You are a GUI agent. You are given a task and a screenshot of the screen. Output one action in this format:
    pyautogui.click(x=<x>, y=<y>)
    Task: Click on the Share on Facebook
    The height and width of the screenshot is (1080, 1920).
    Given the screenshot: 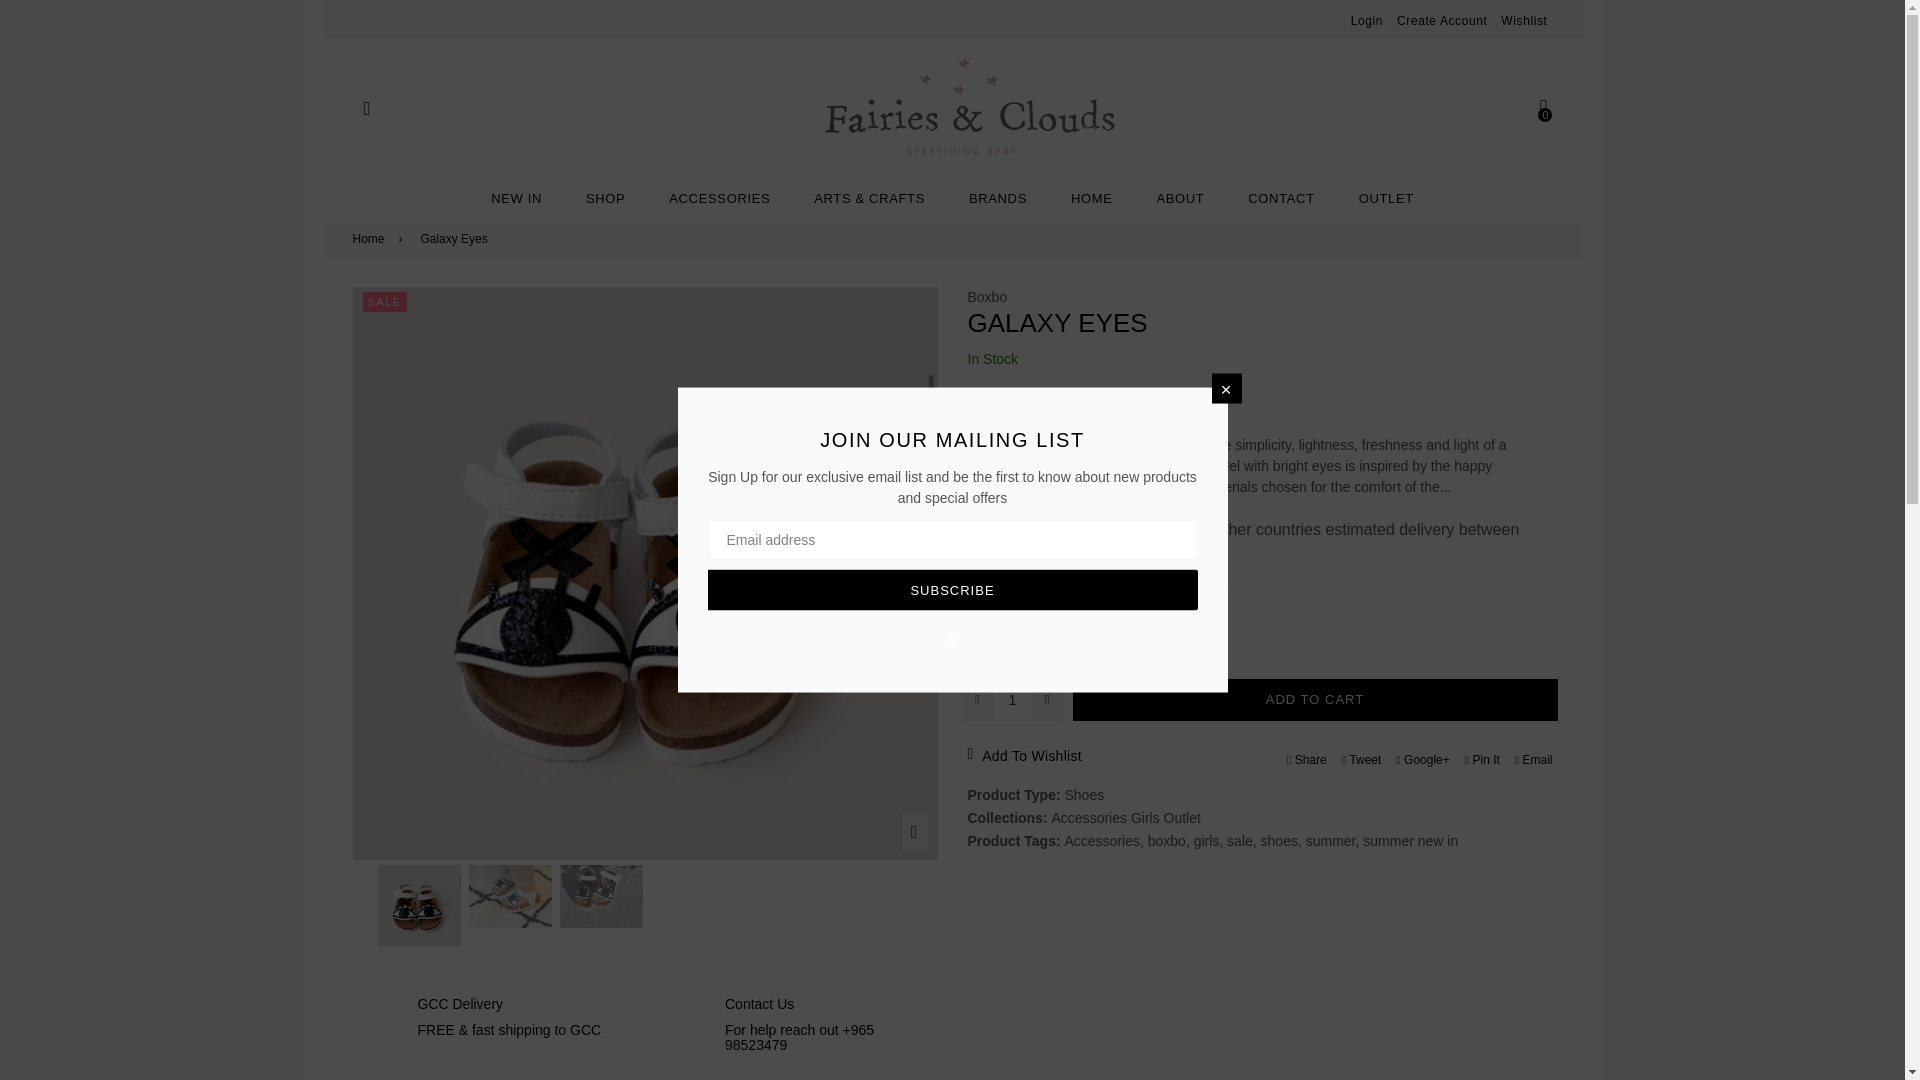 What is the action you would take?
    pyautogui.click(x=1307, y=758)
    